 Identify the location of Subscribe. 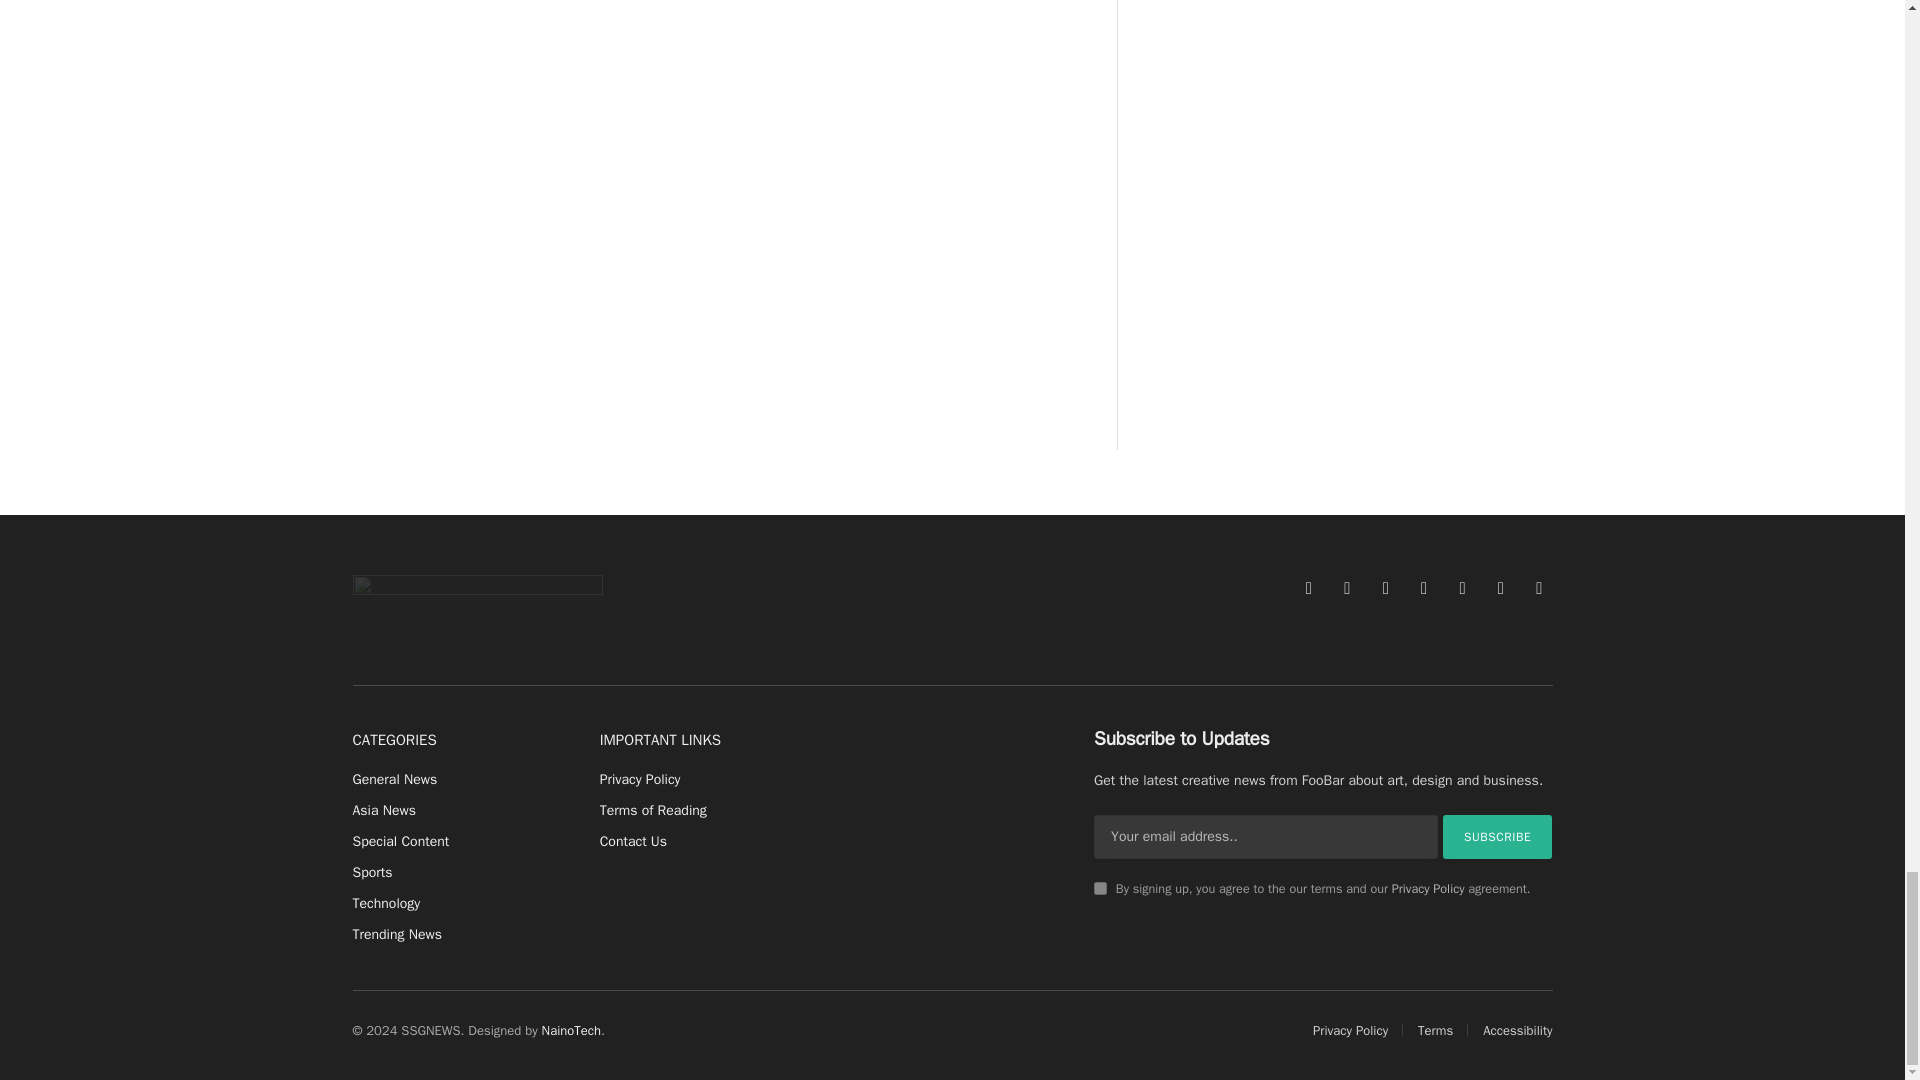
(1498, 836).